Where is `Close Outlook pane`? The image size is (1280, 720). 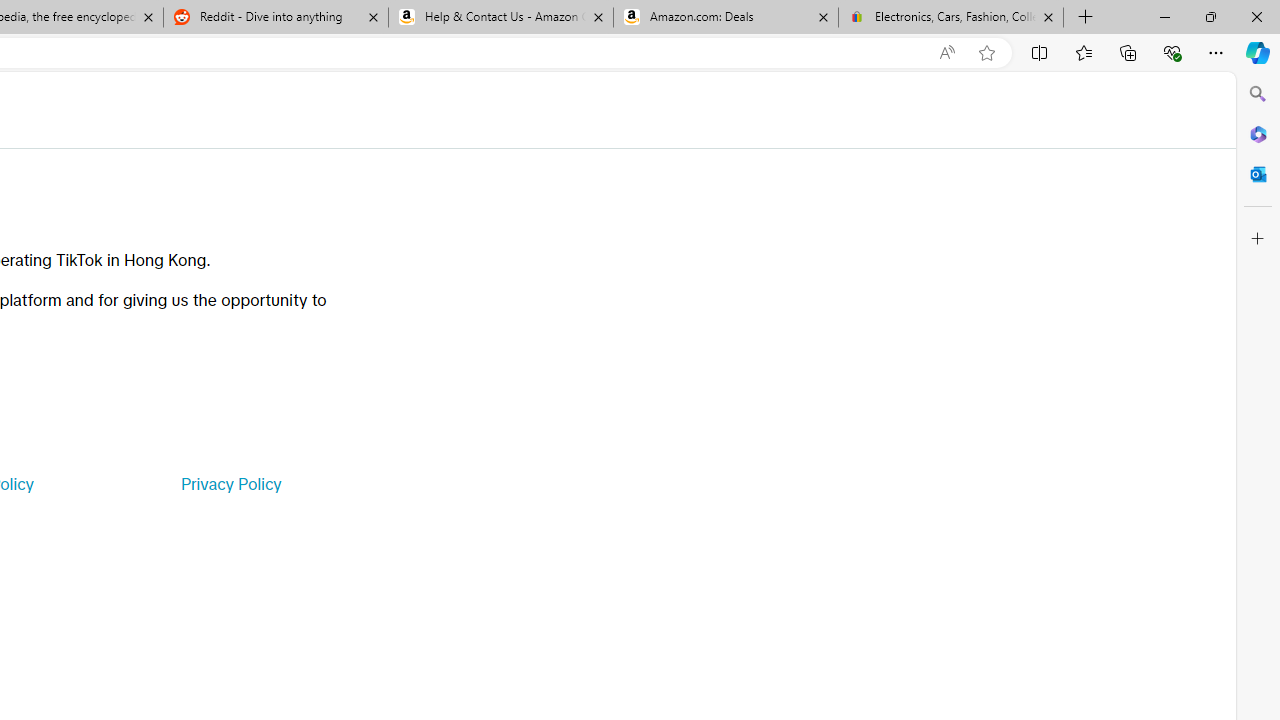 Close Outlook pane is located at coordinates (1258, 174).